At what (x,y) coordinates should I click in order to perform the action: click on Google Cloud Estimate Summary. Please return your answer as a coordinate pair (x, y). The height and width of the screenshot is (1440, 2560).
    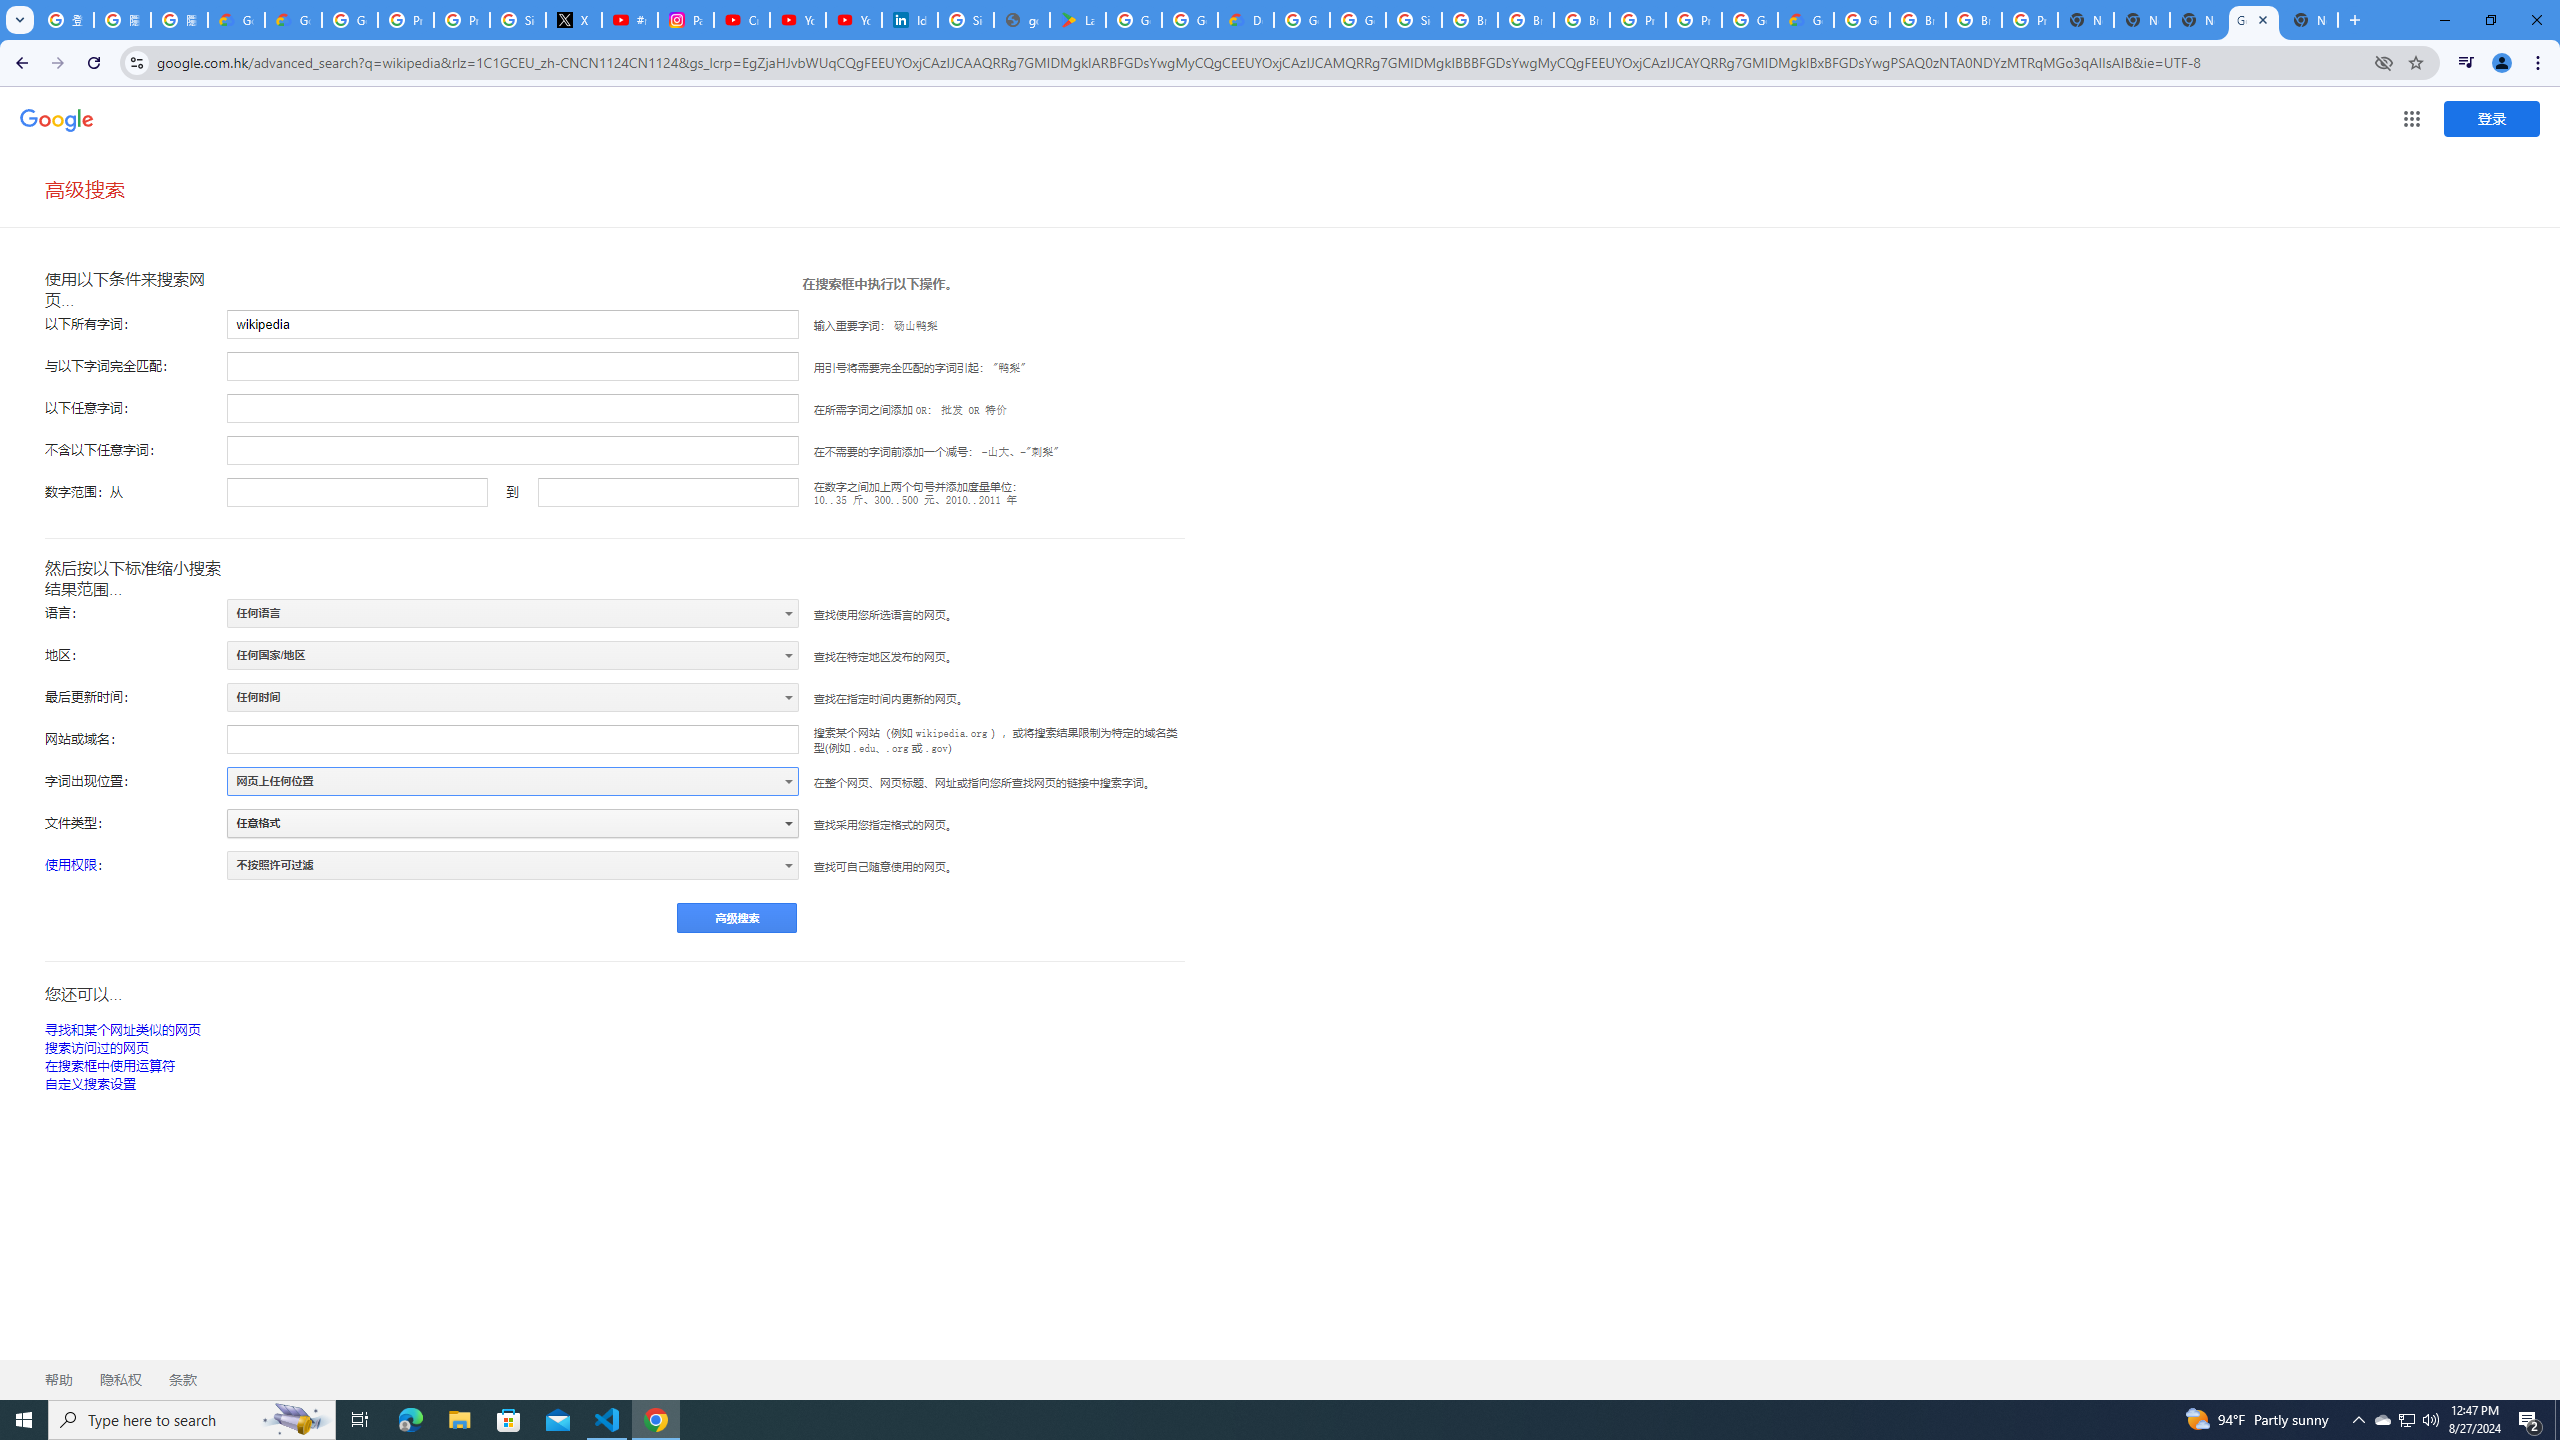
    Looking at the image, I should click on (1806, 20).